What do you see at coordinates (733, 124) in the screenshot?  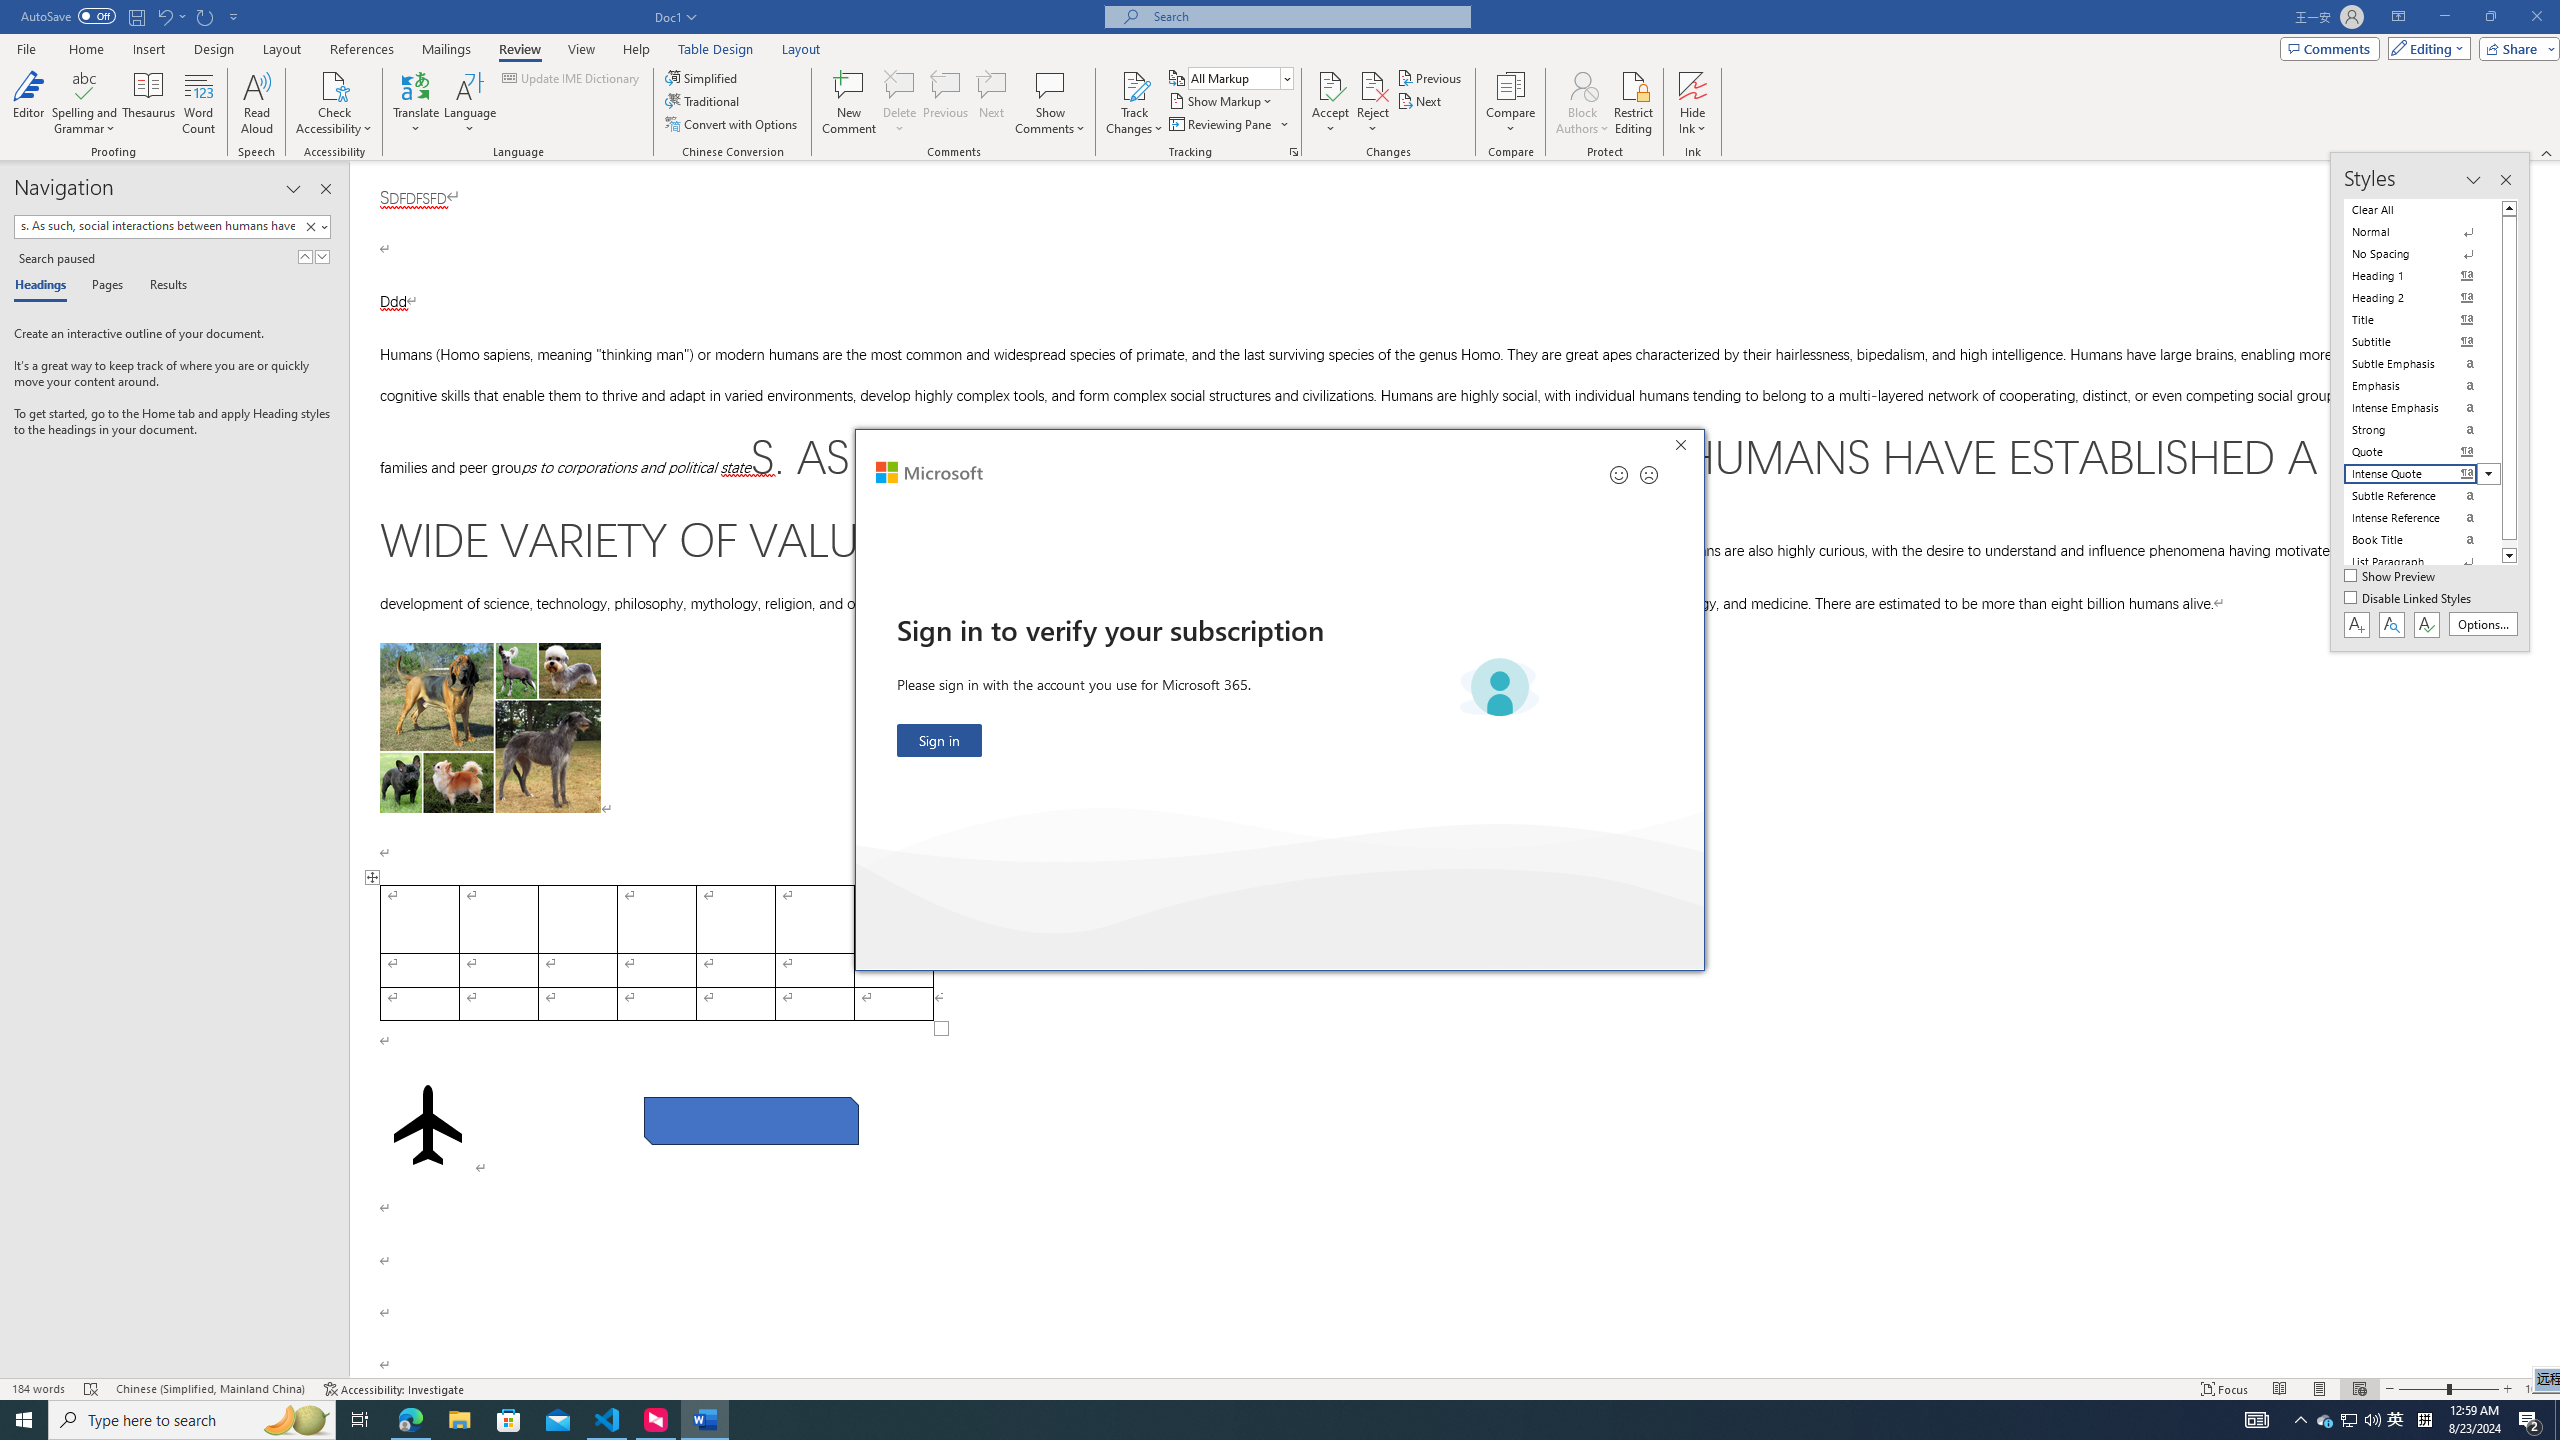 I see `Convert with Options...` at bounding box center [733, 124].